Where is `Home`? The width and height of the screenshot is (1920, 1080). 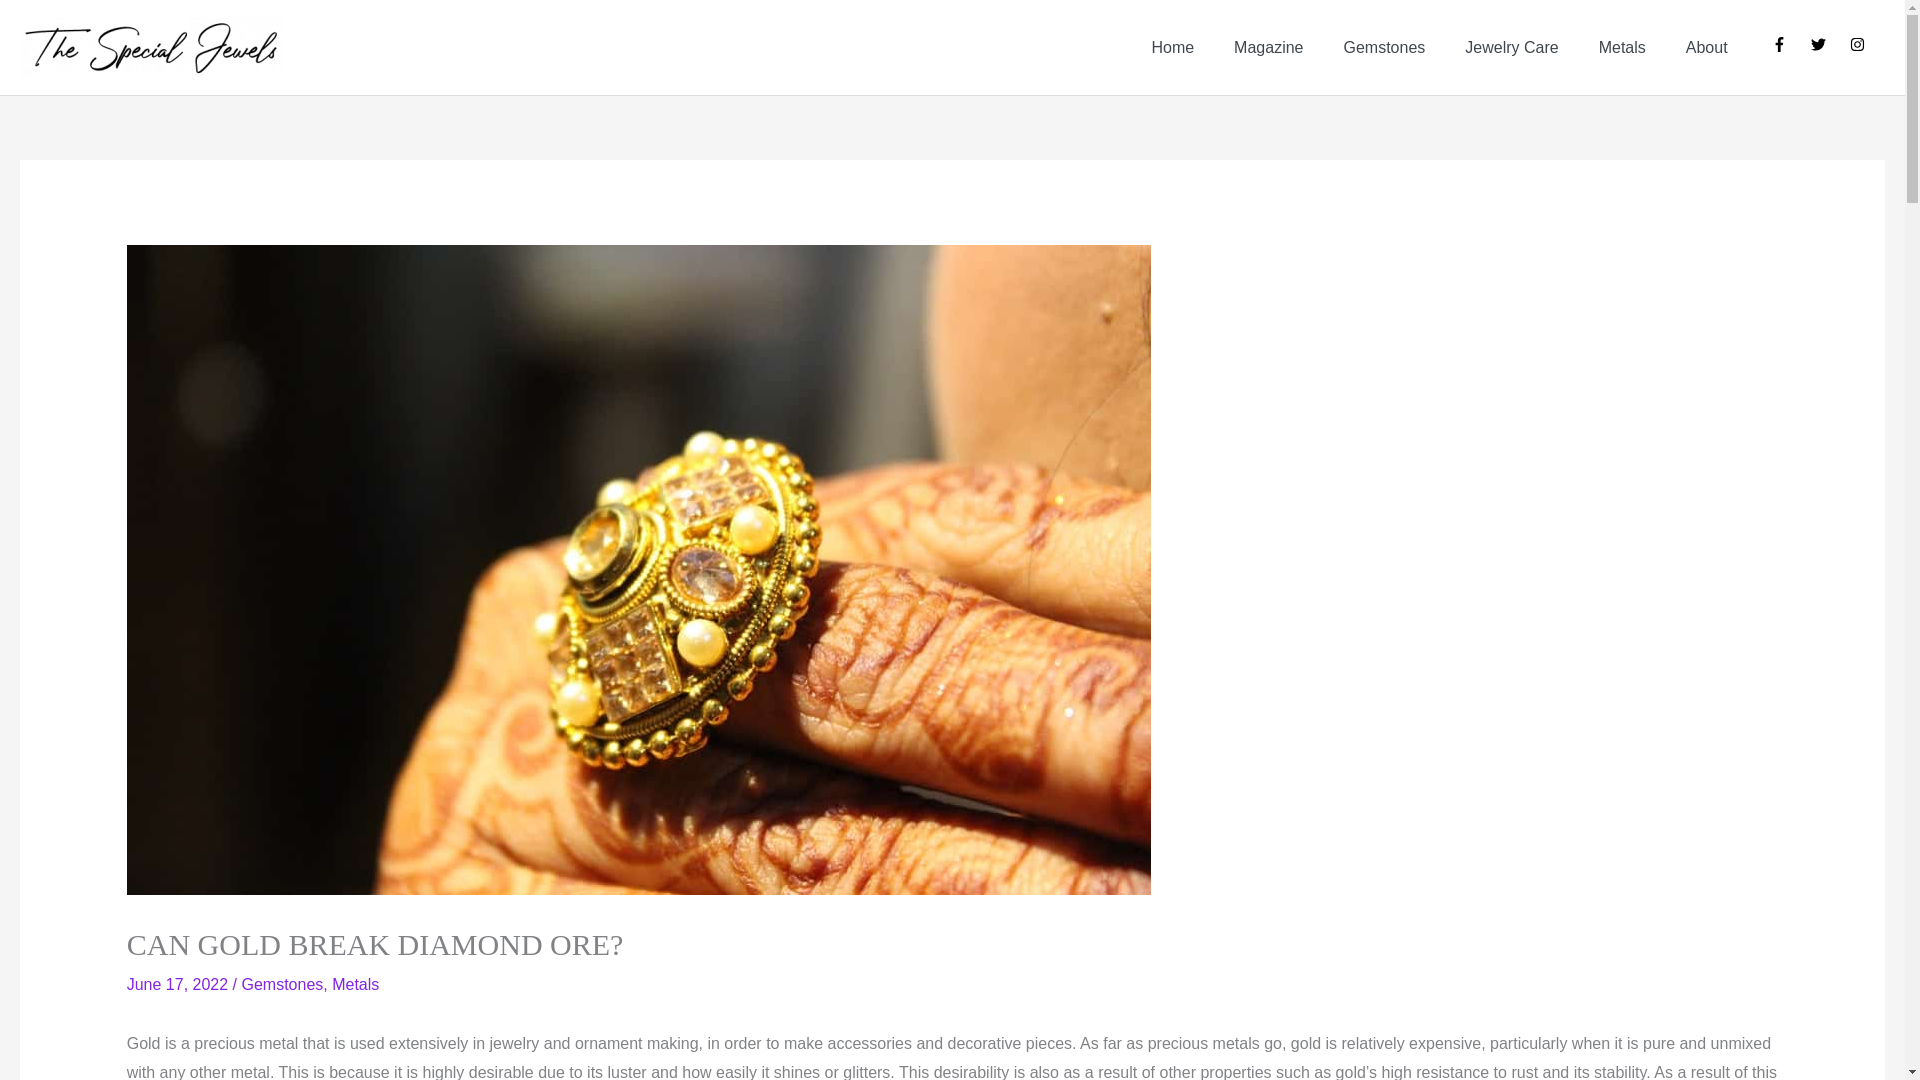
Home is located at coordinates (1172, 48).